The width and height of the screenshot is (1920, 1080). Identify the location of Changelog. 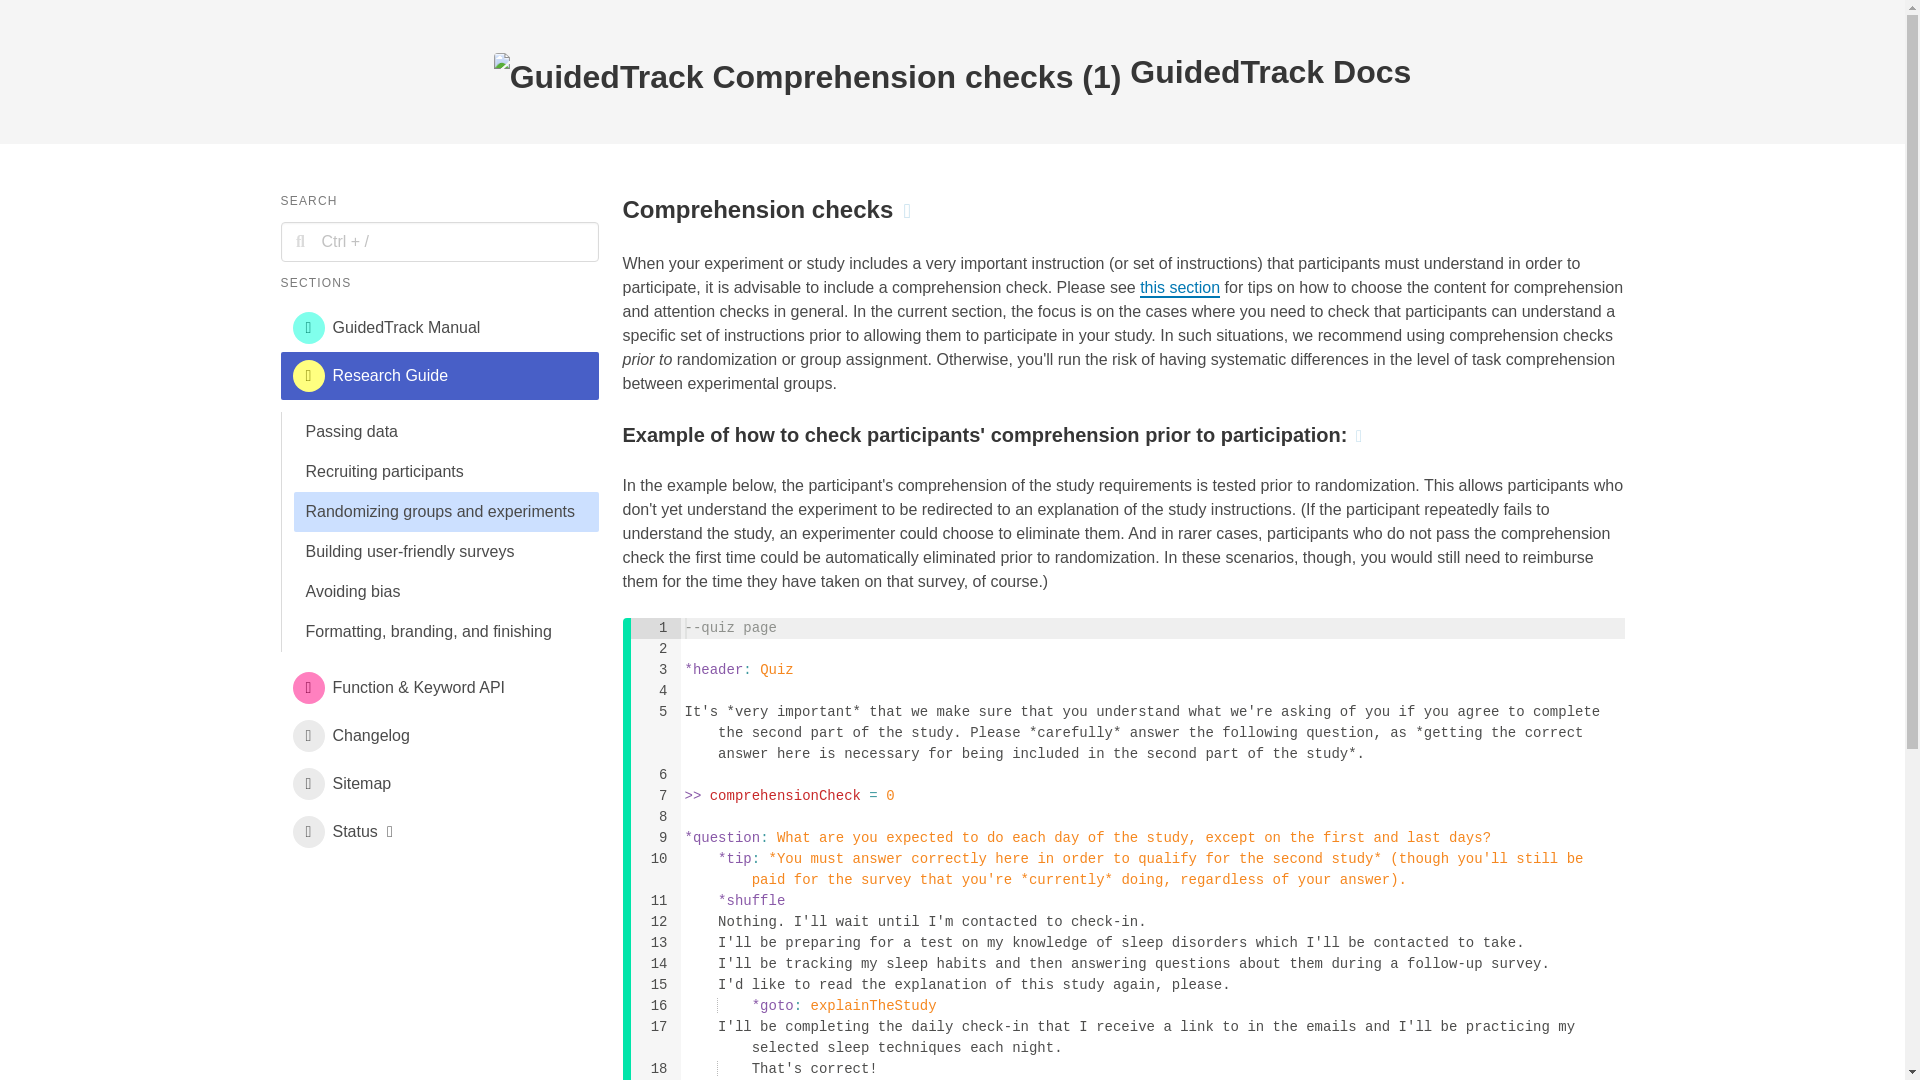
(438, 736).